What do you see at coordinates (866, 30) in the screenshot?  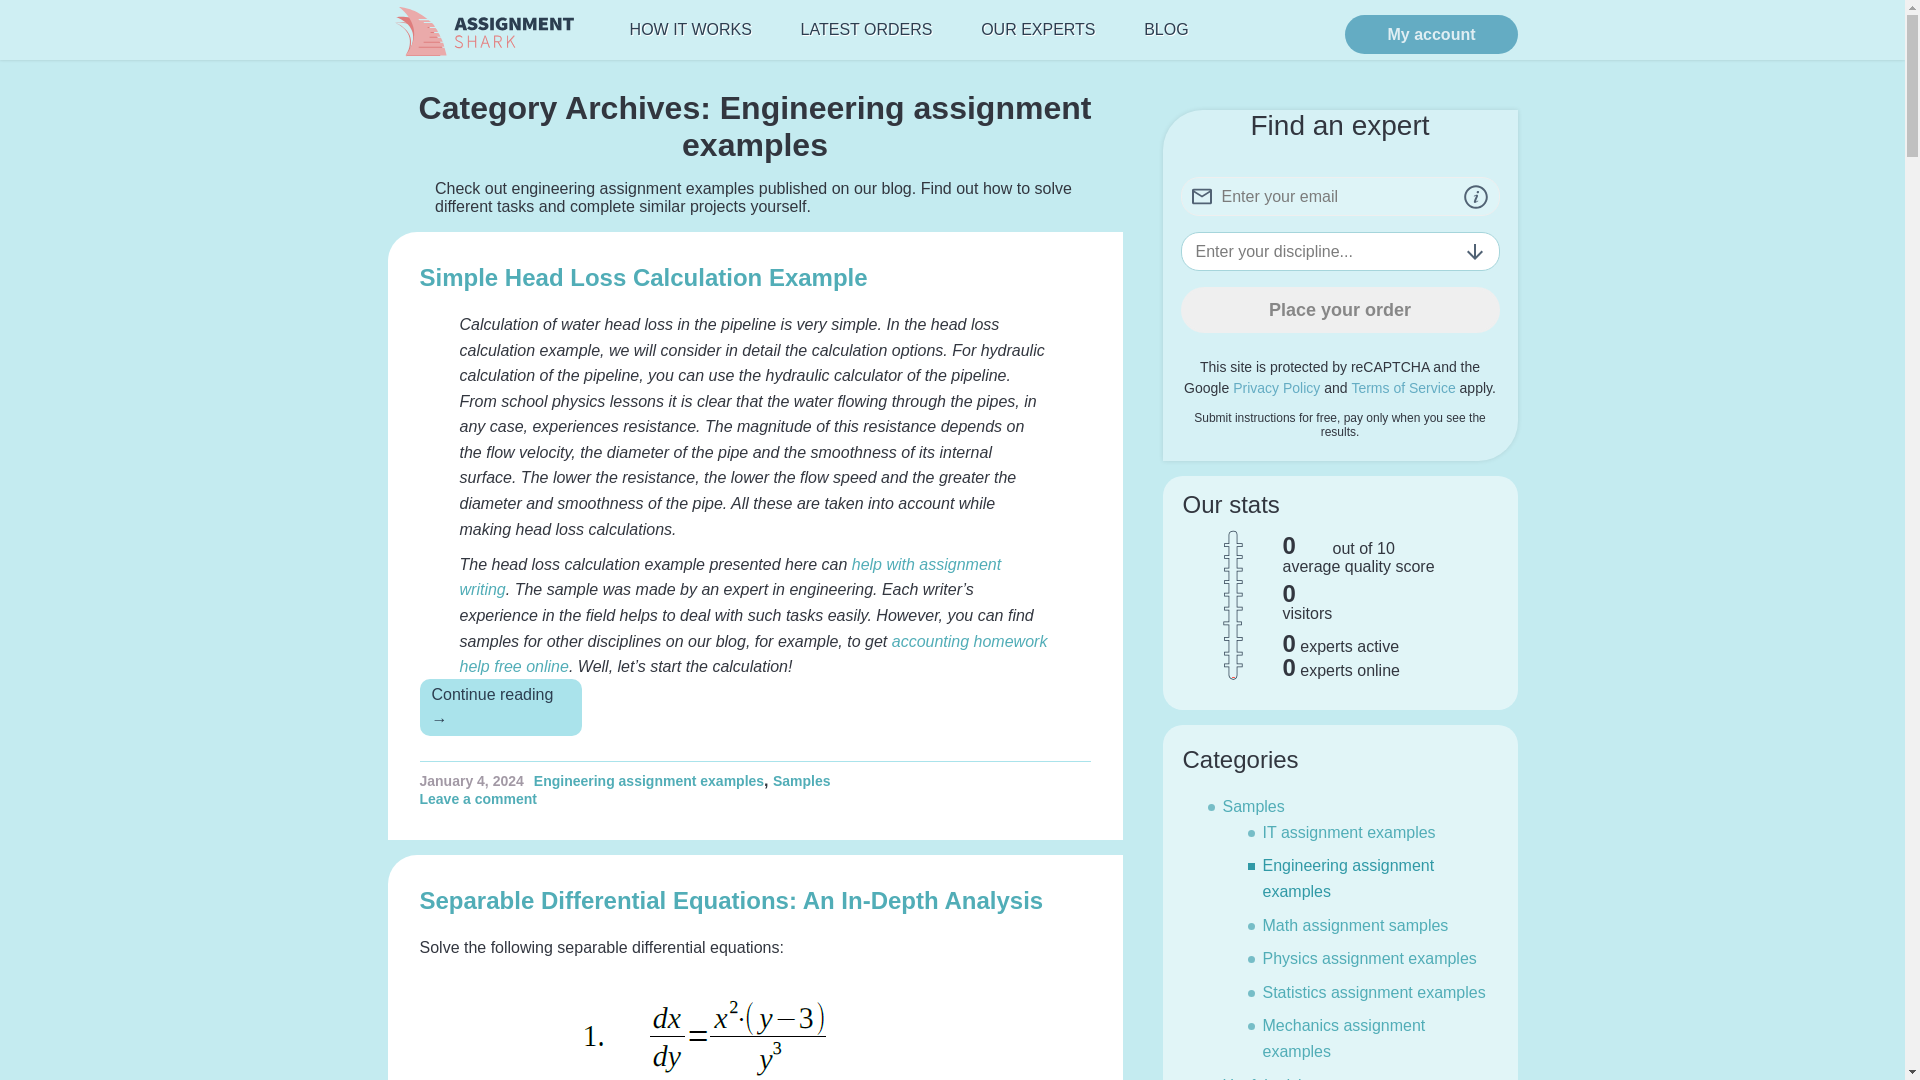 I see `LATEST ORDERS` at bounding box center [866, 30].